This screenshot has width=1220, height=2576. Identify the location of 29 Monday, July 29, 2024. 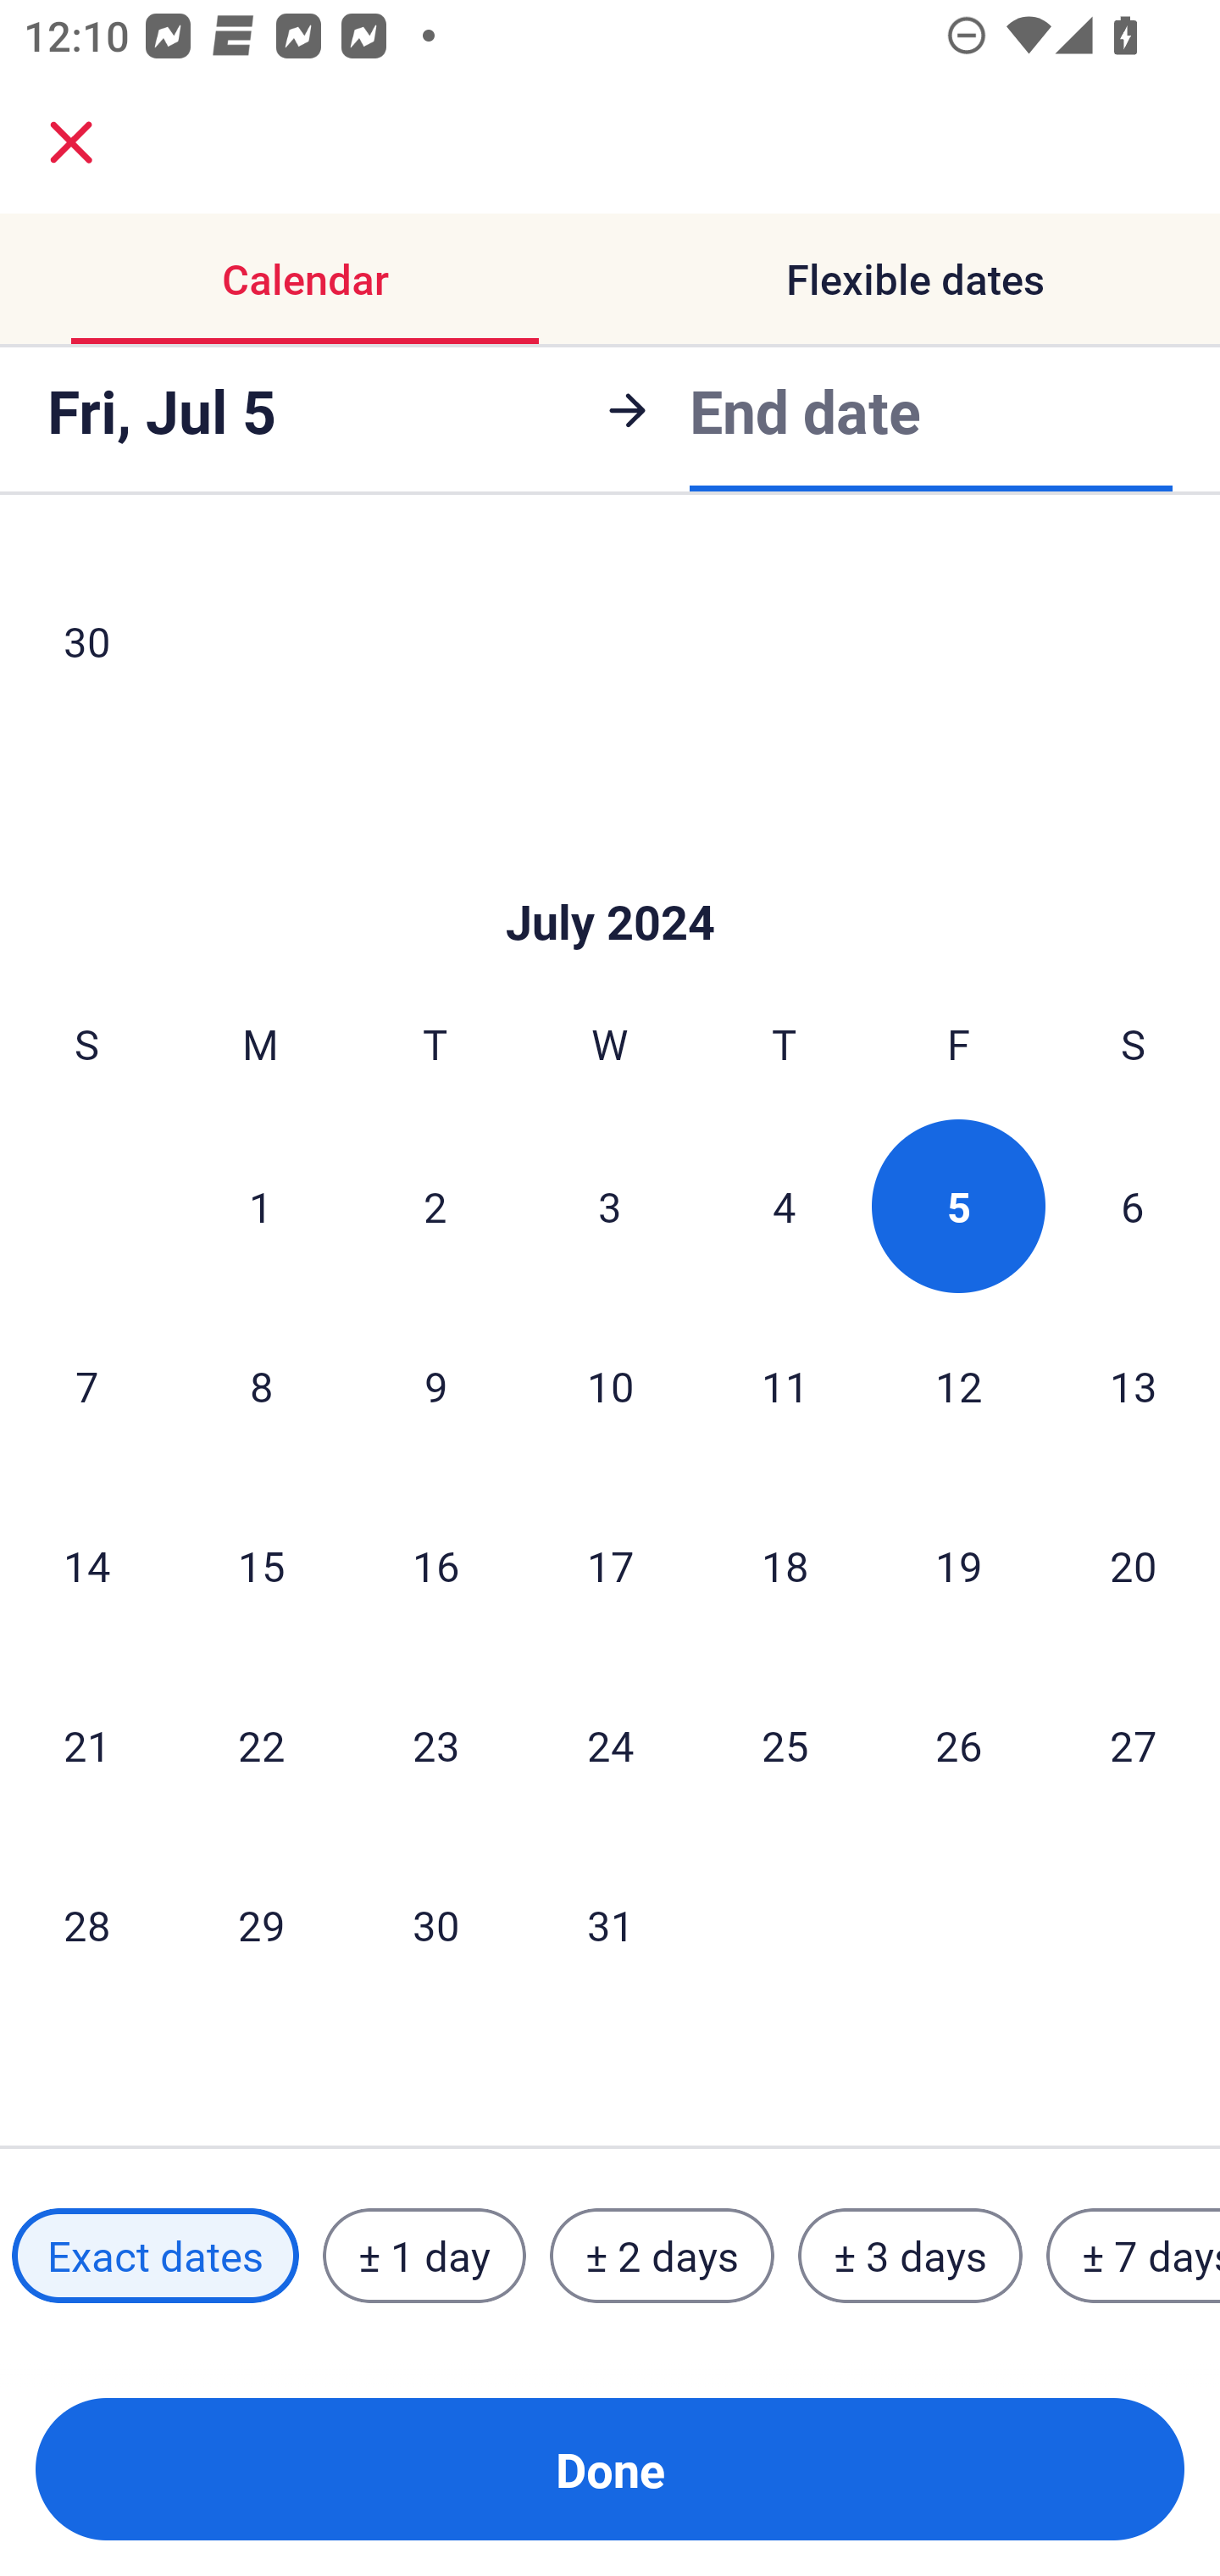
(261, 1924).